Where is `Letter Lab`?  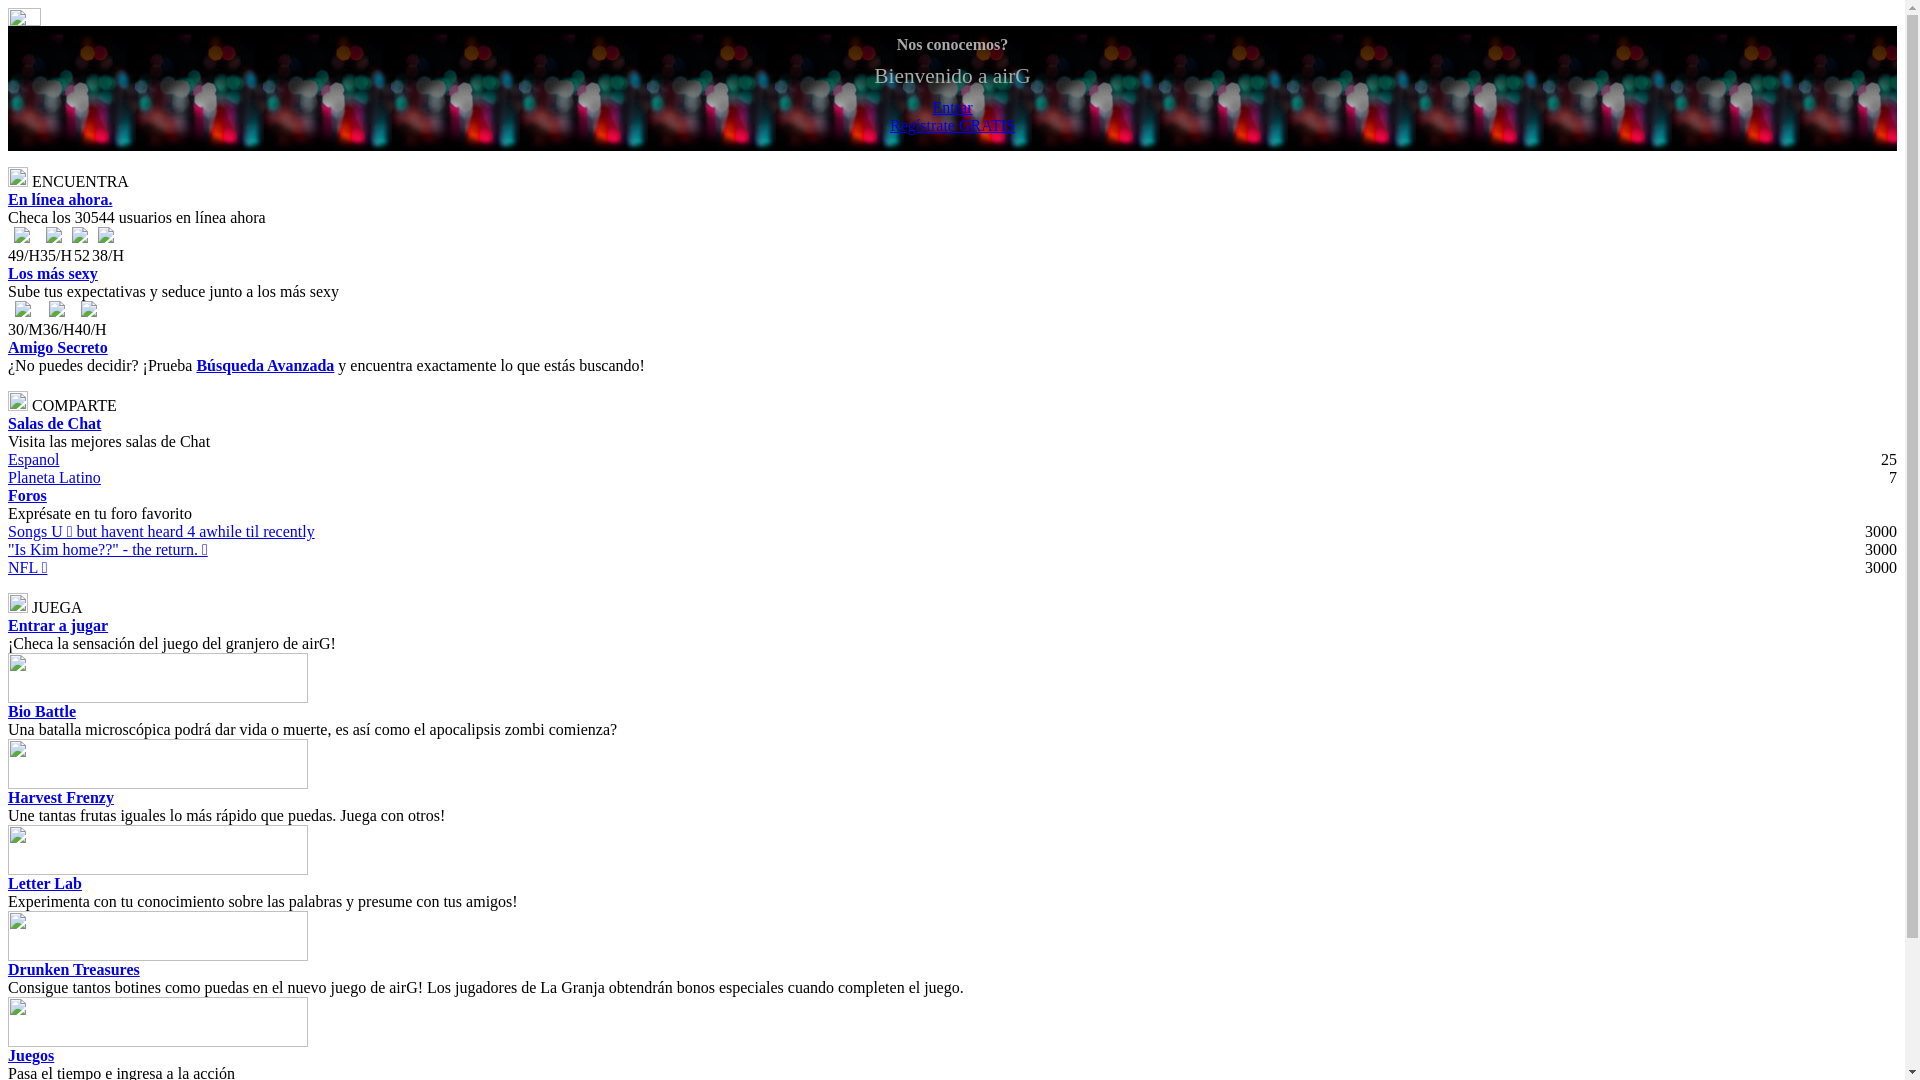
Letter Lab is located at coordinates (45, 884).